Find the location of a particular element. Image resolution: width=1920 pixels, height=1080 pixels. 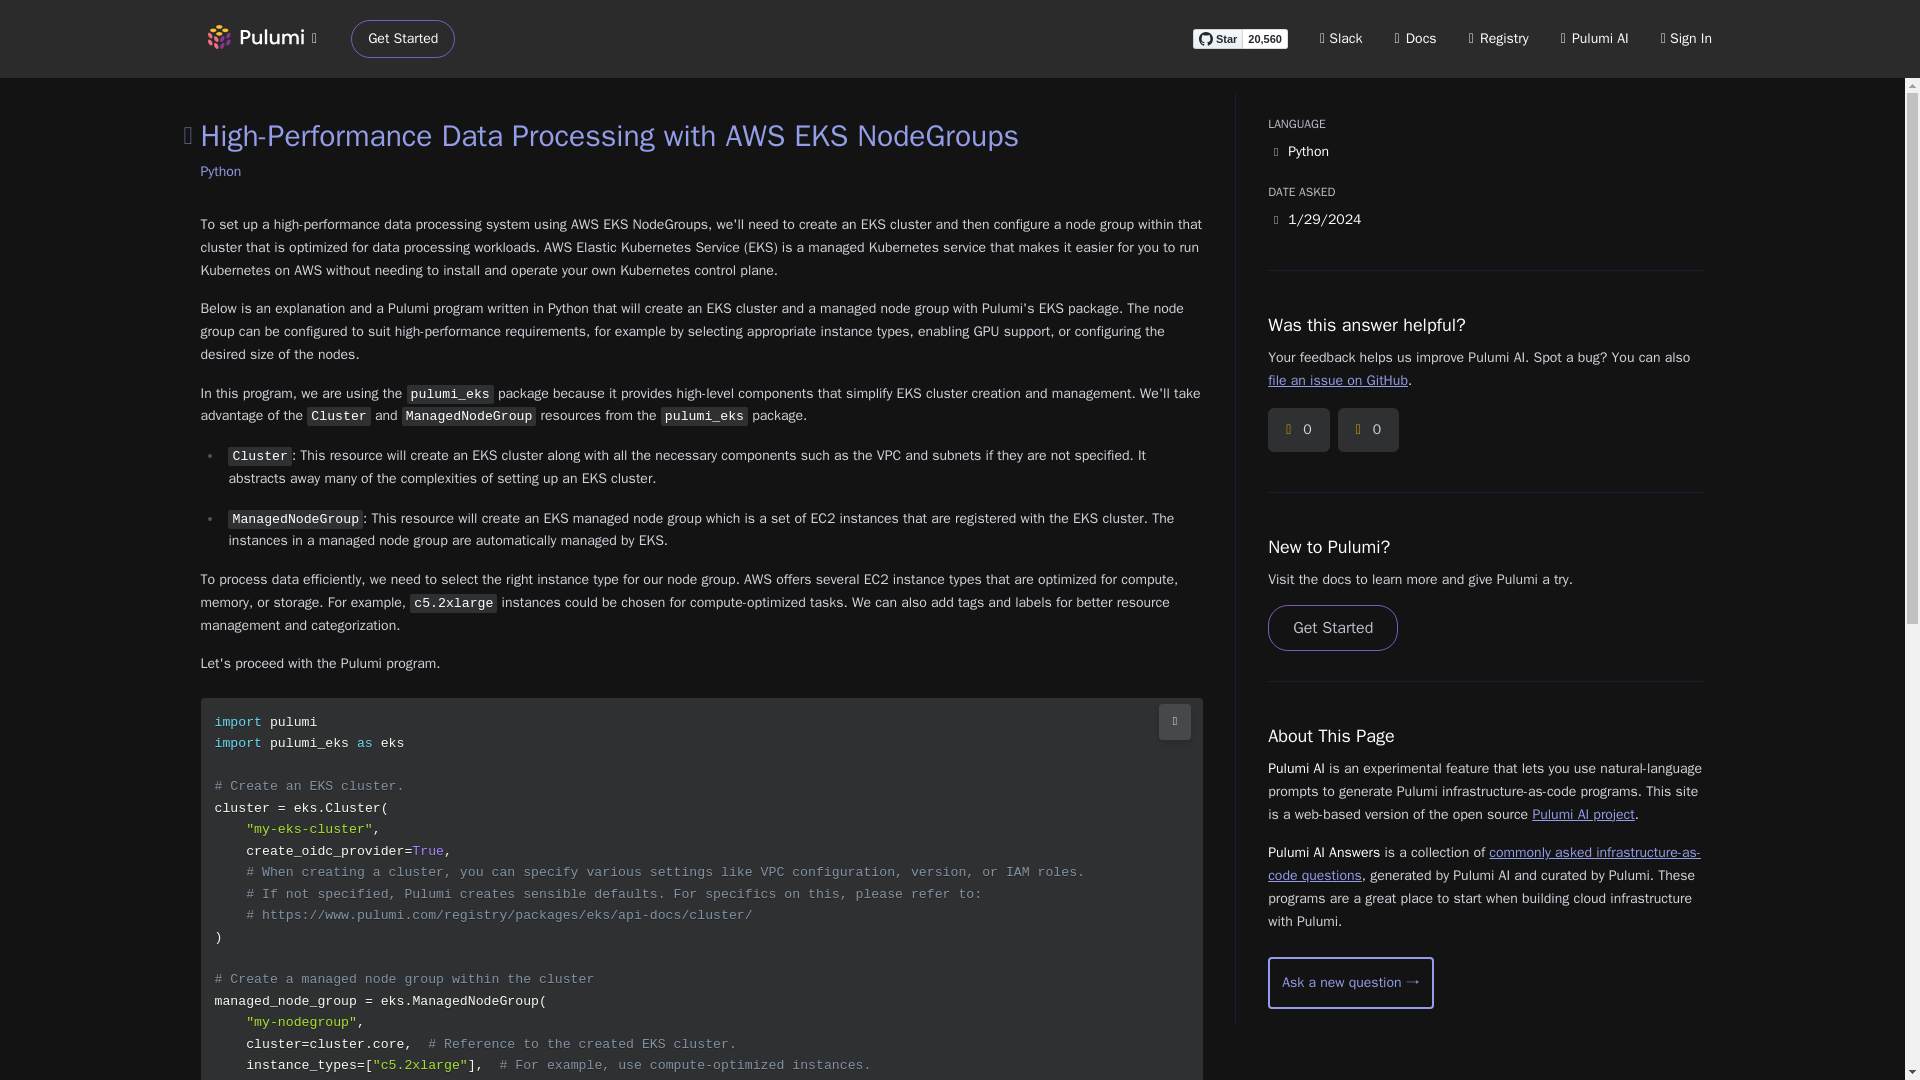

Pulumi AI is located at coordinates (1594, 38).